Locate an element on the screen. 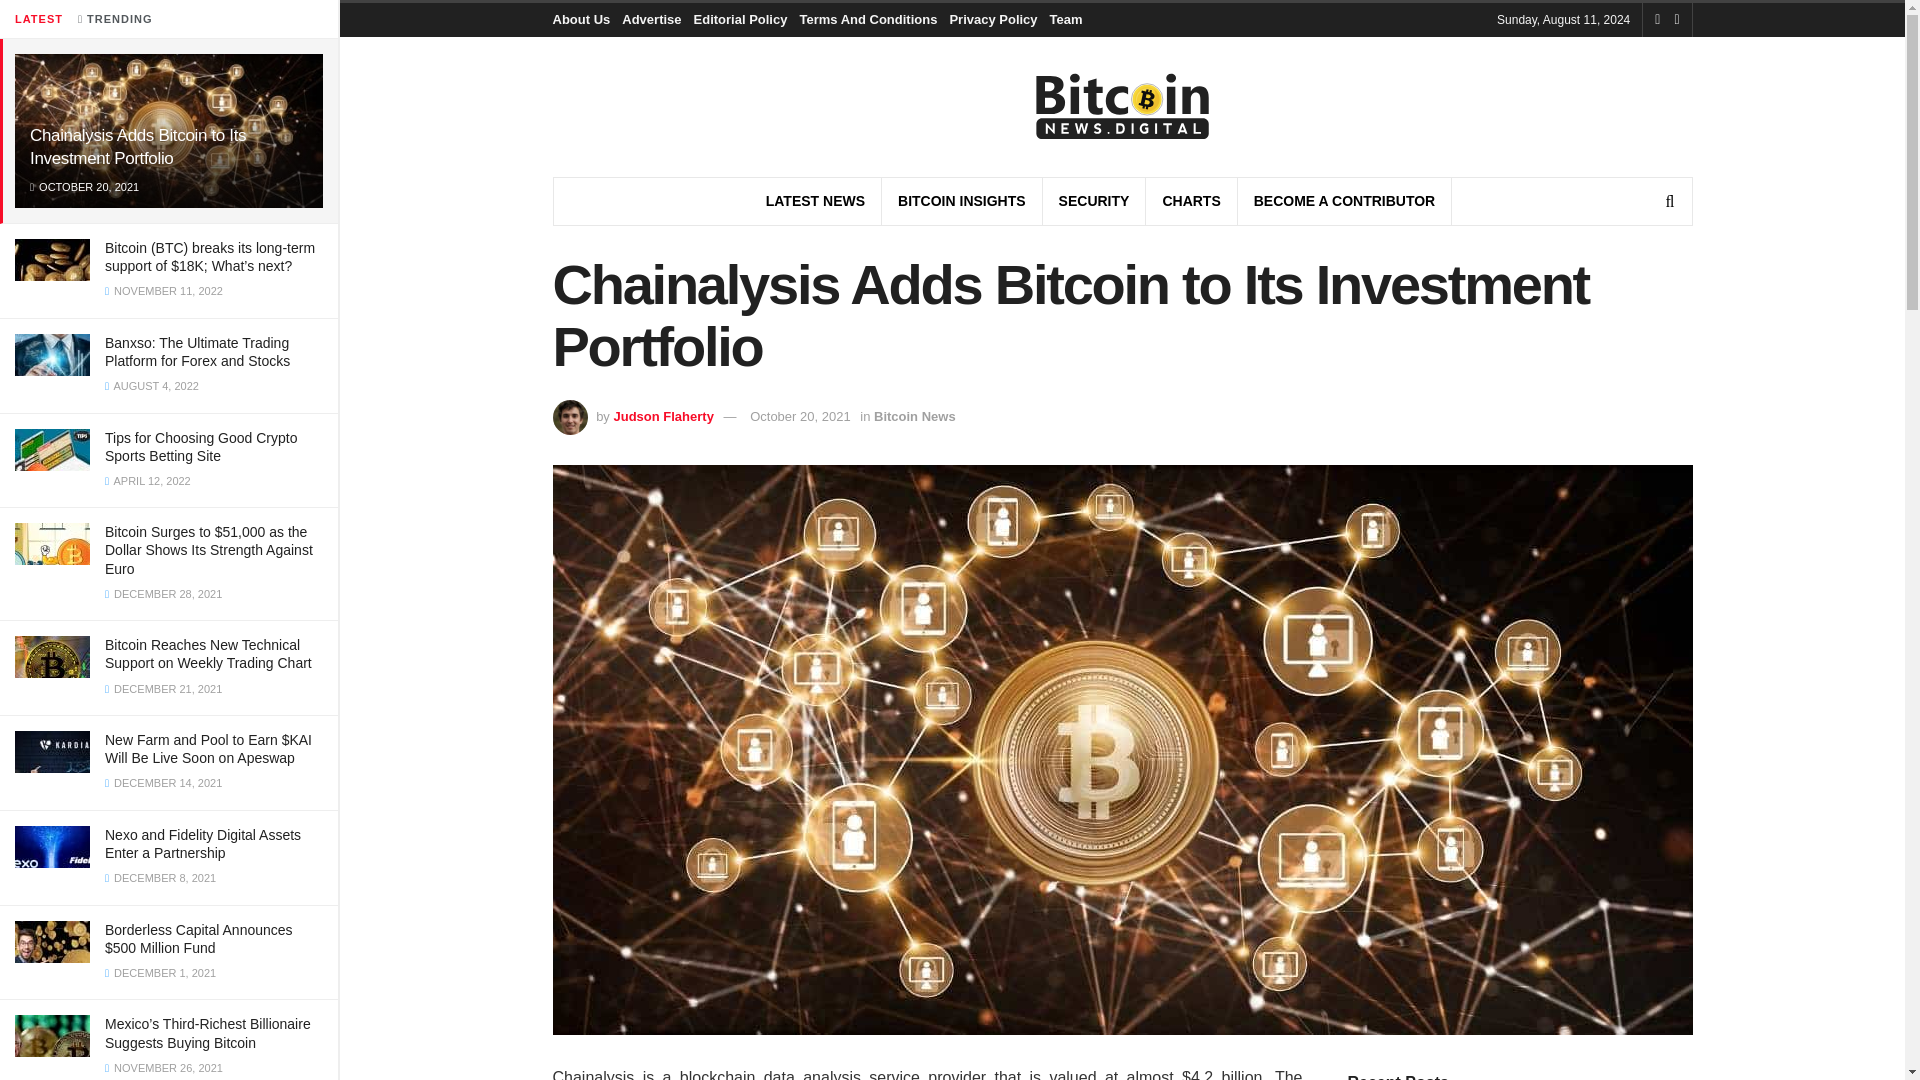  Nexo and Fidelity Digital Assets Enter a Partnership is located at coordinates (203, 844).